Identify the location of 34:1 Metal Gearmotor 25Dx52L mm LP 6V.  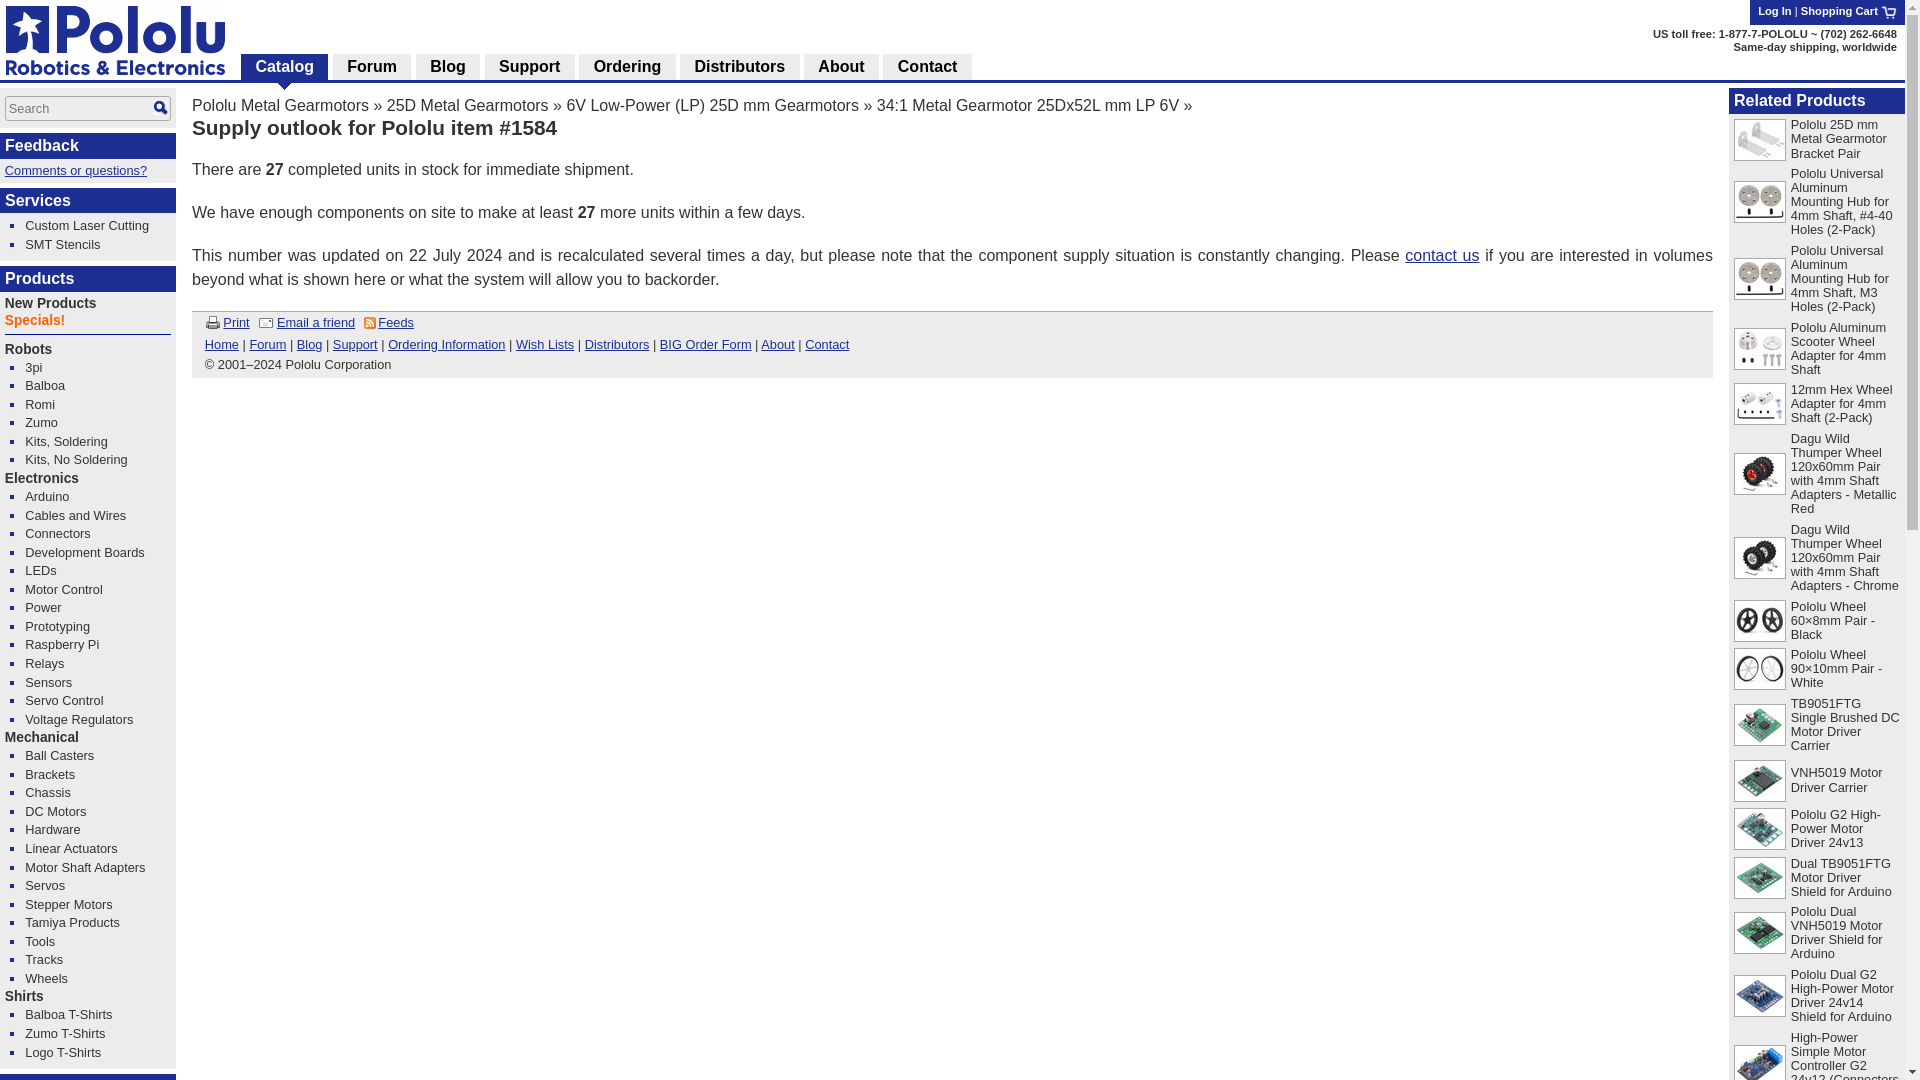
(1028, 106).